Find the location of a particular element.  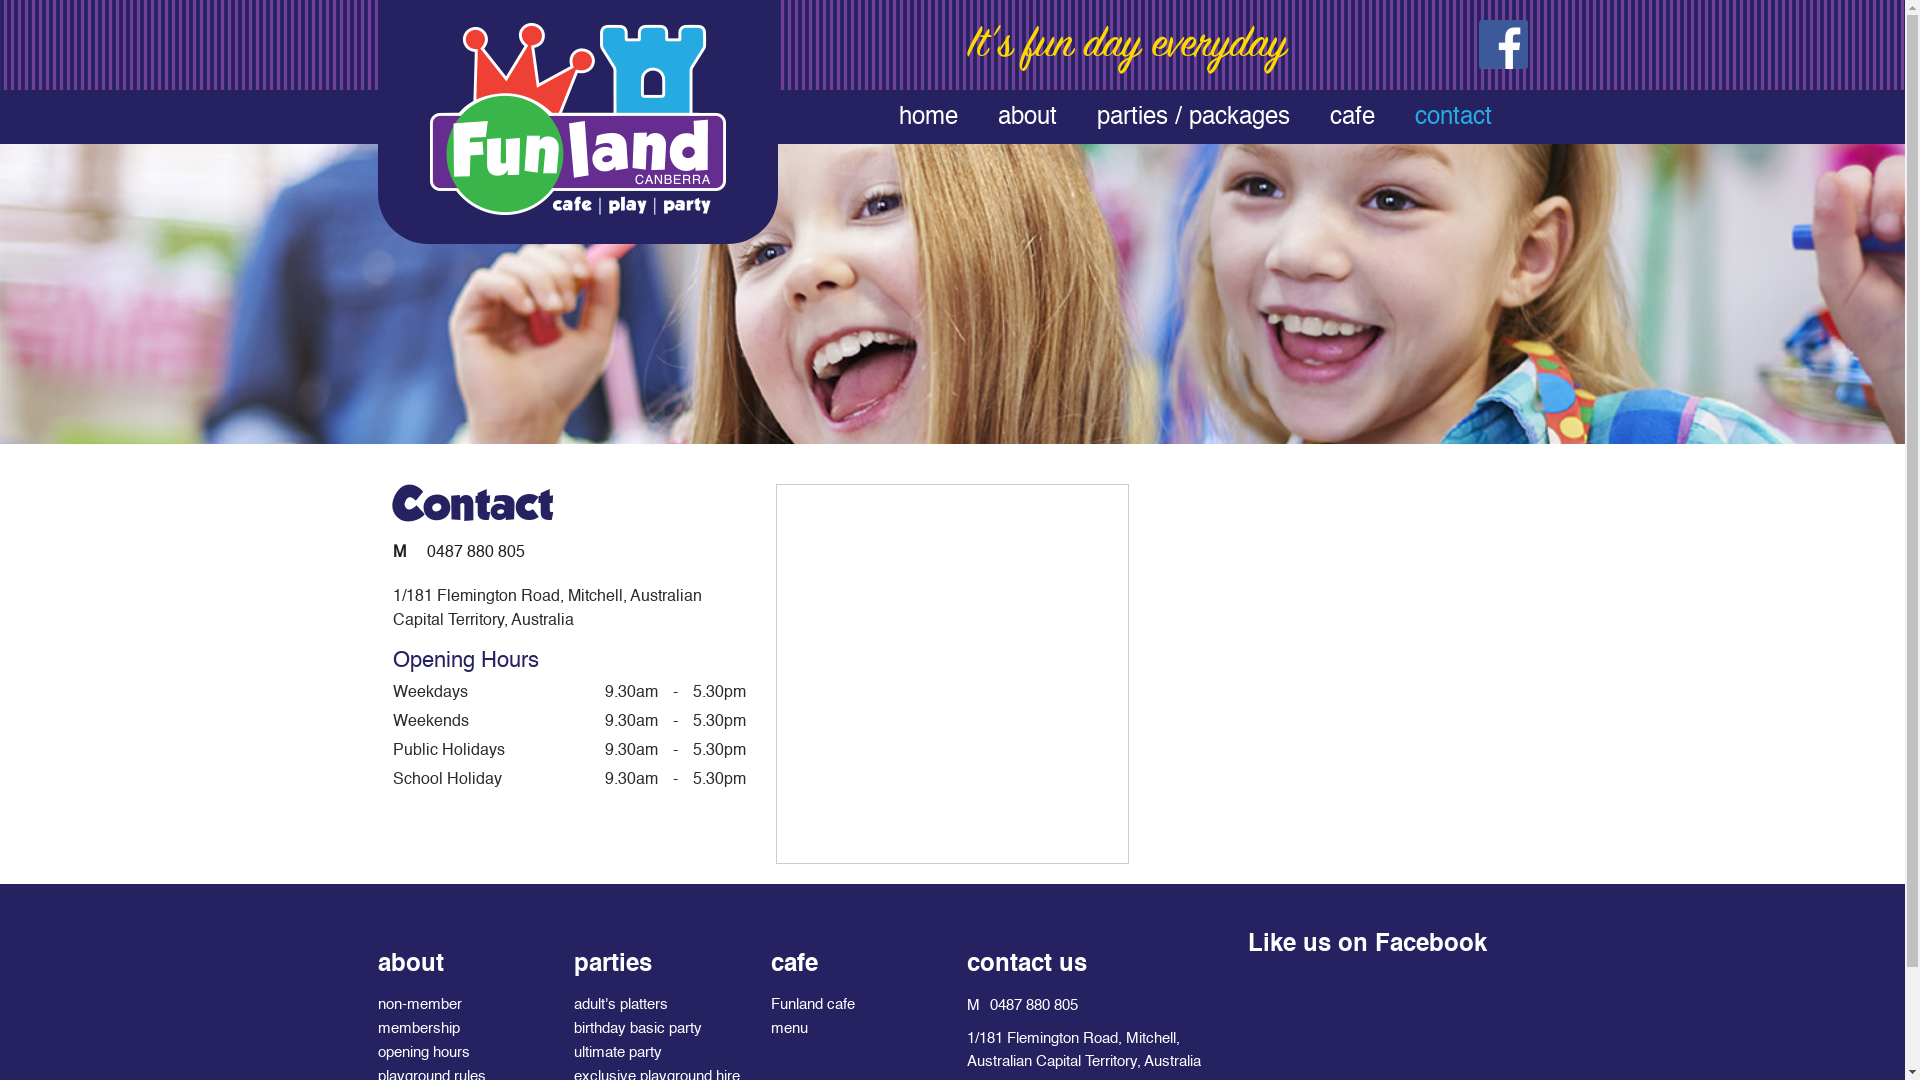

cafe is located at coordinates (1352, 117).